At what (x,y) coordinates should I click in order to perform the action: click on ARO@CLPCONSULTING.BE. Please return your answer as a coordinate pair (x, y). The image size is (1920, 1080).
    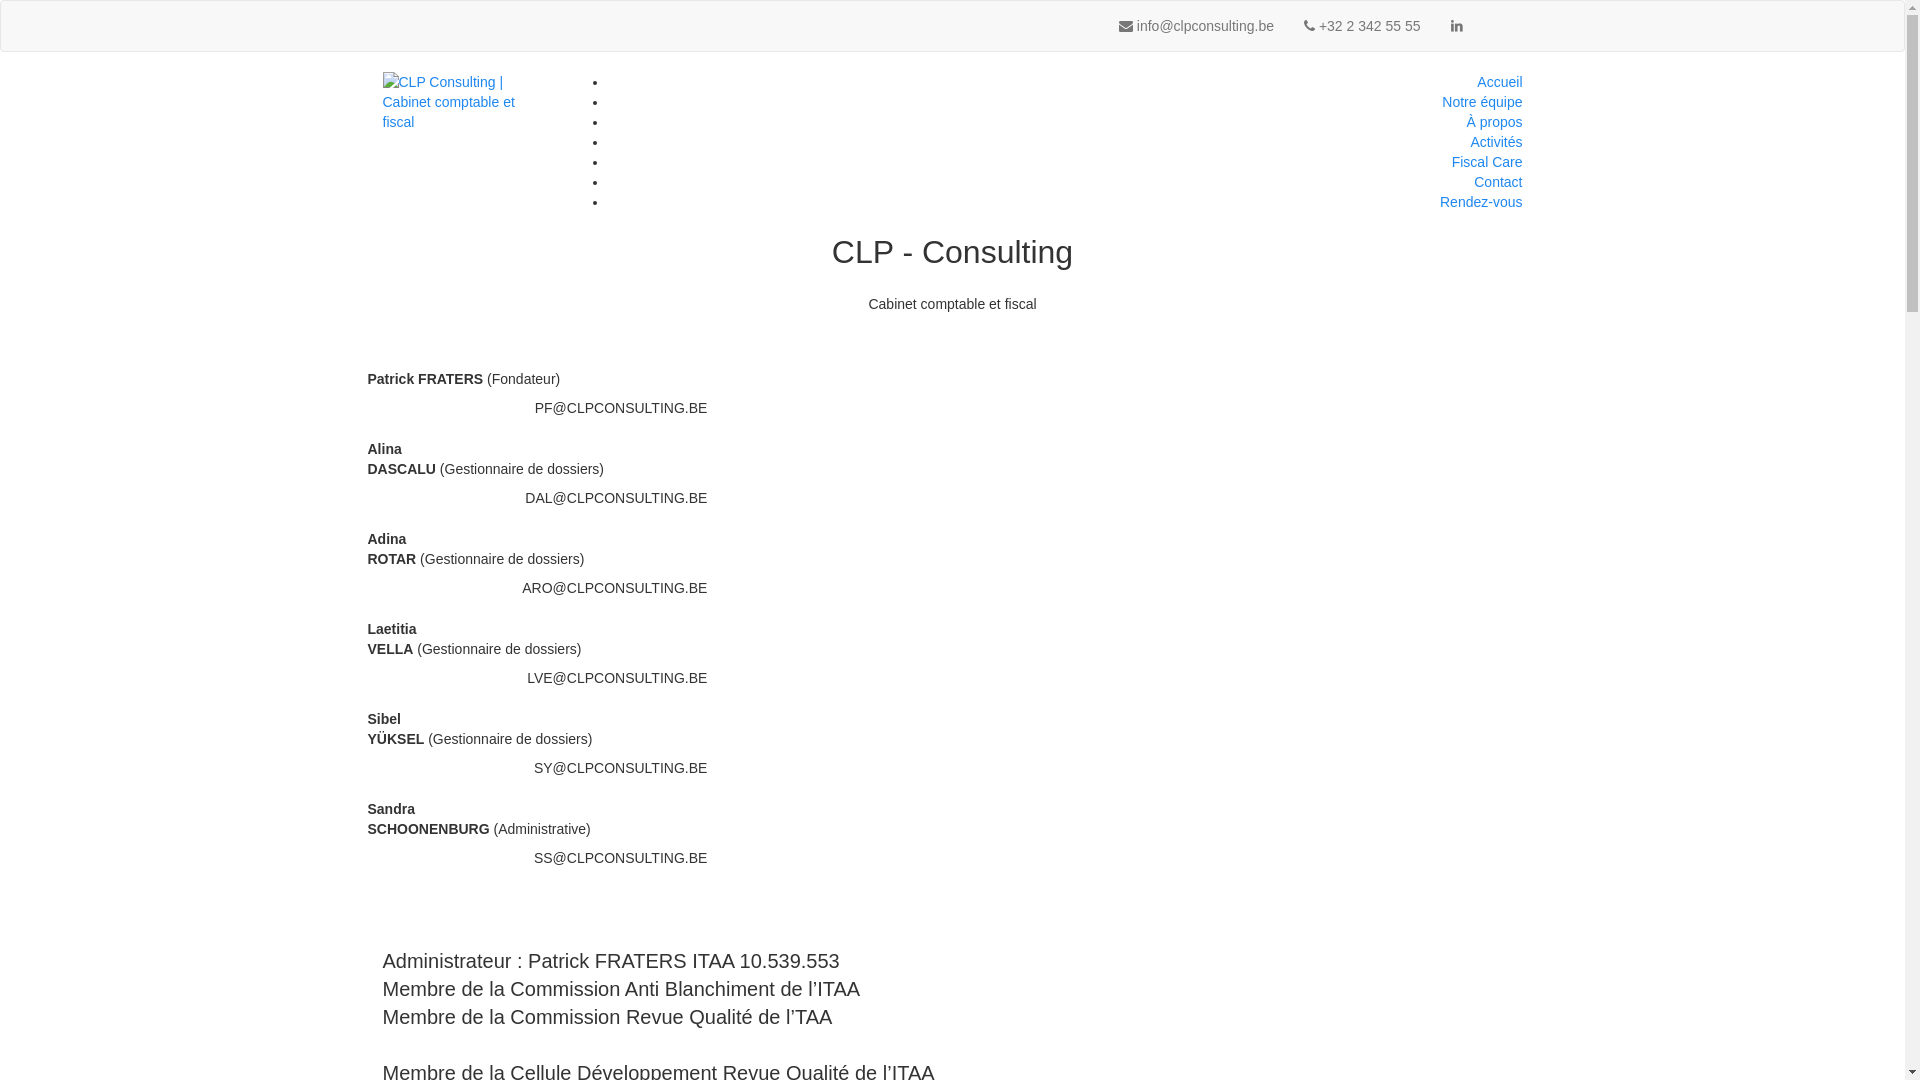
    Looking at the image, I should click on (614, 588).